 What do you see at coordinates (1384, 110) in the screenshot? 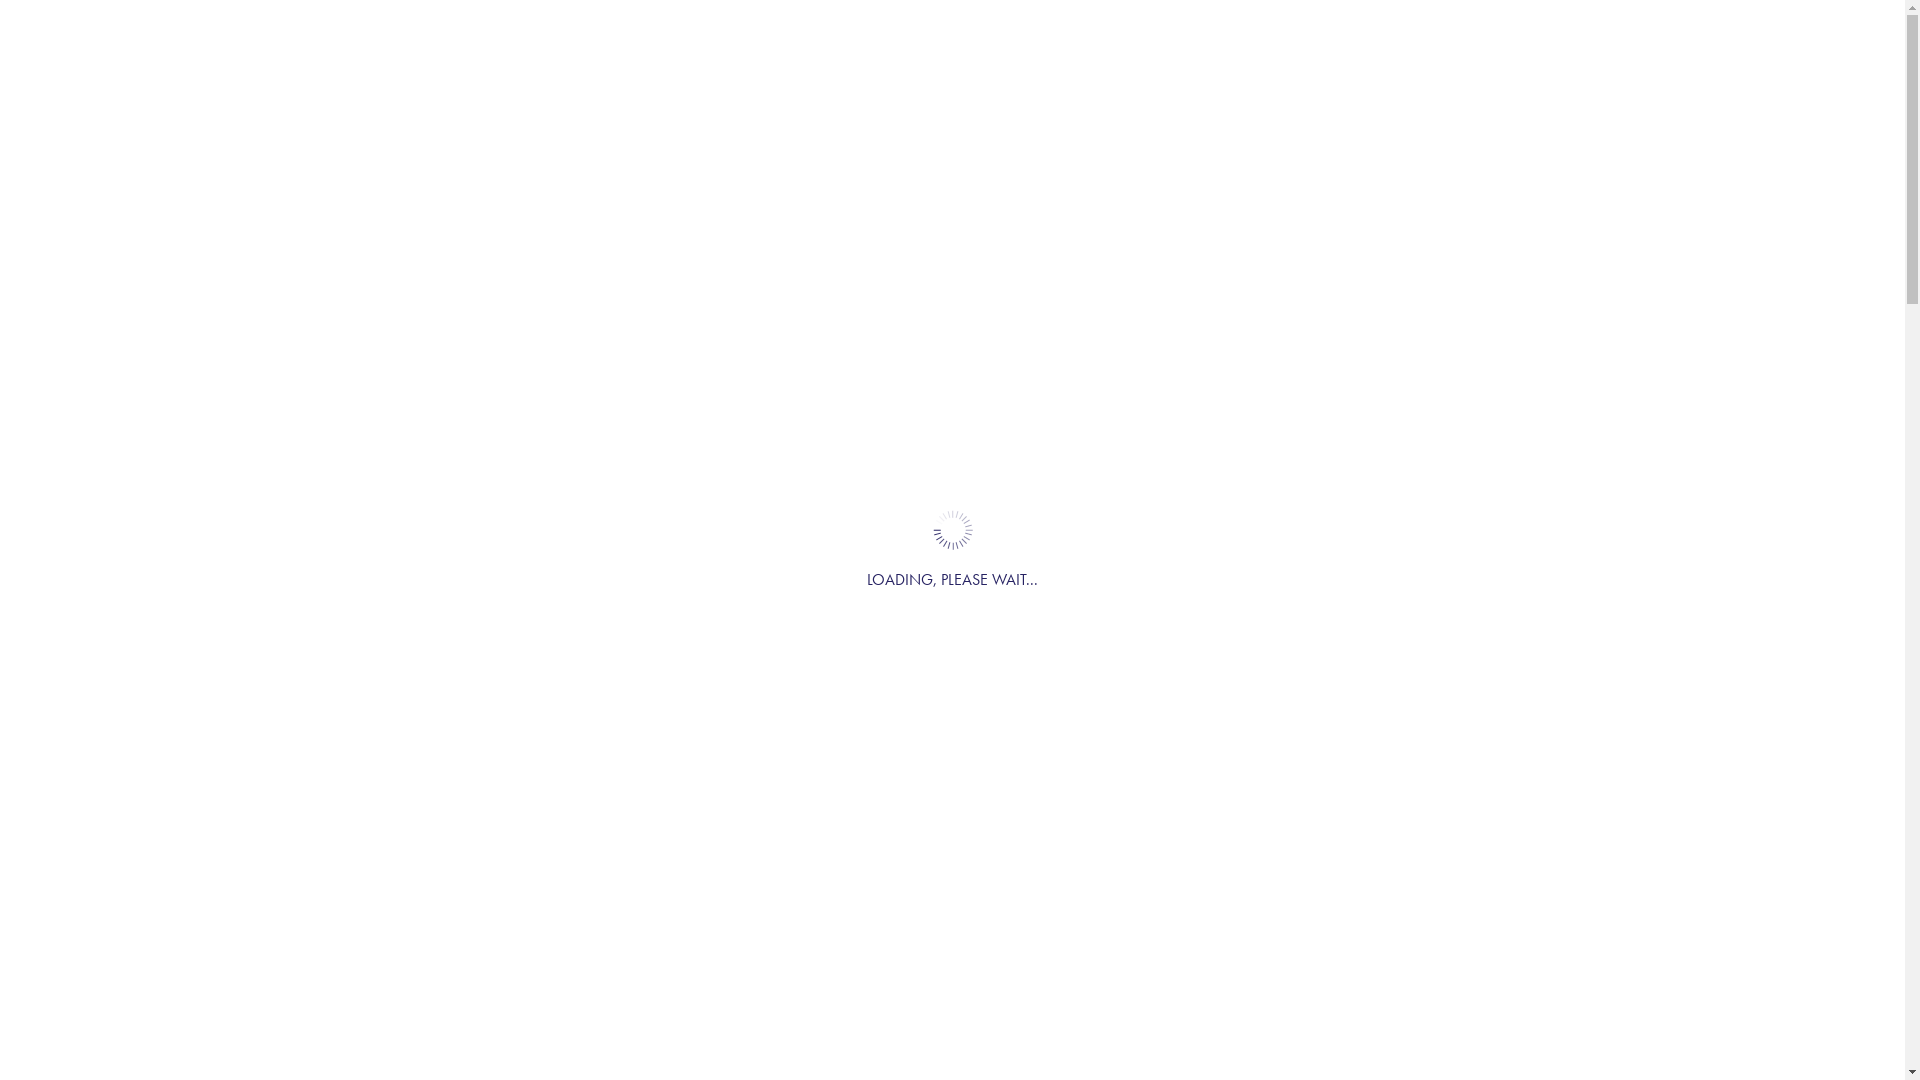
I see `TEAM` at bounding box center [1384, 110].